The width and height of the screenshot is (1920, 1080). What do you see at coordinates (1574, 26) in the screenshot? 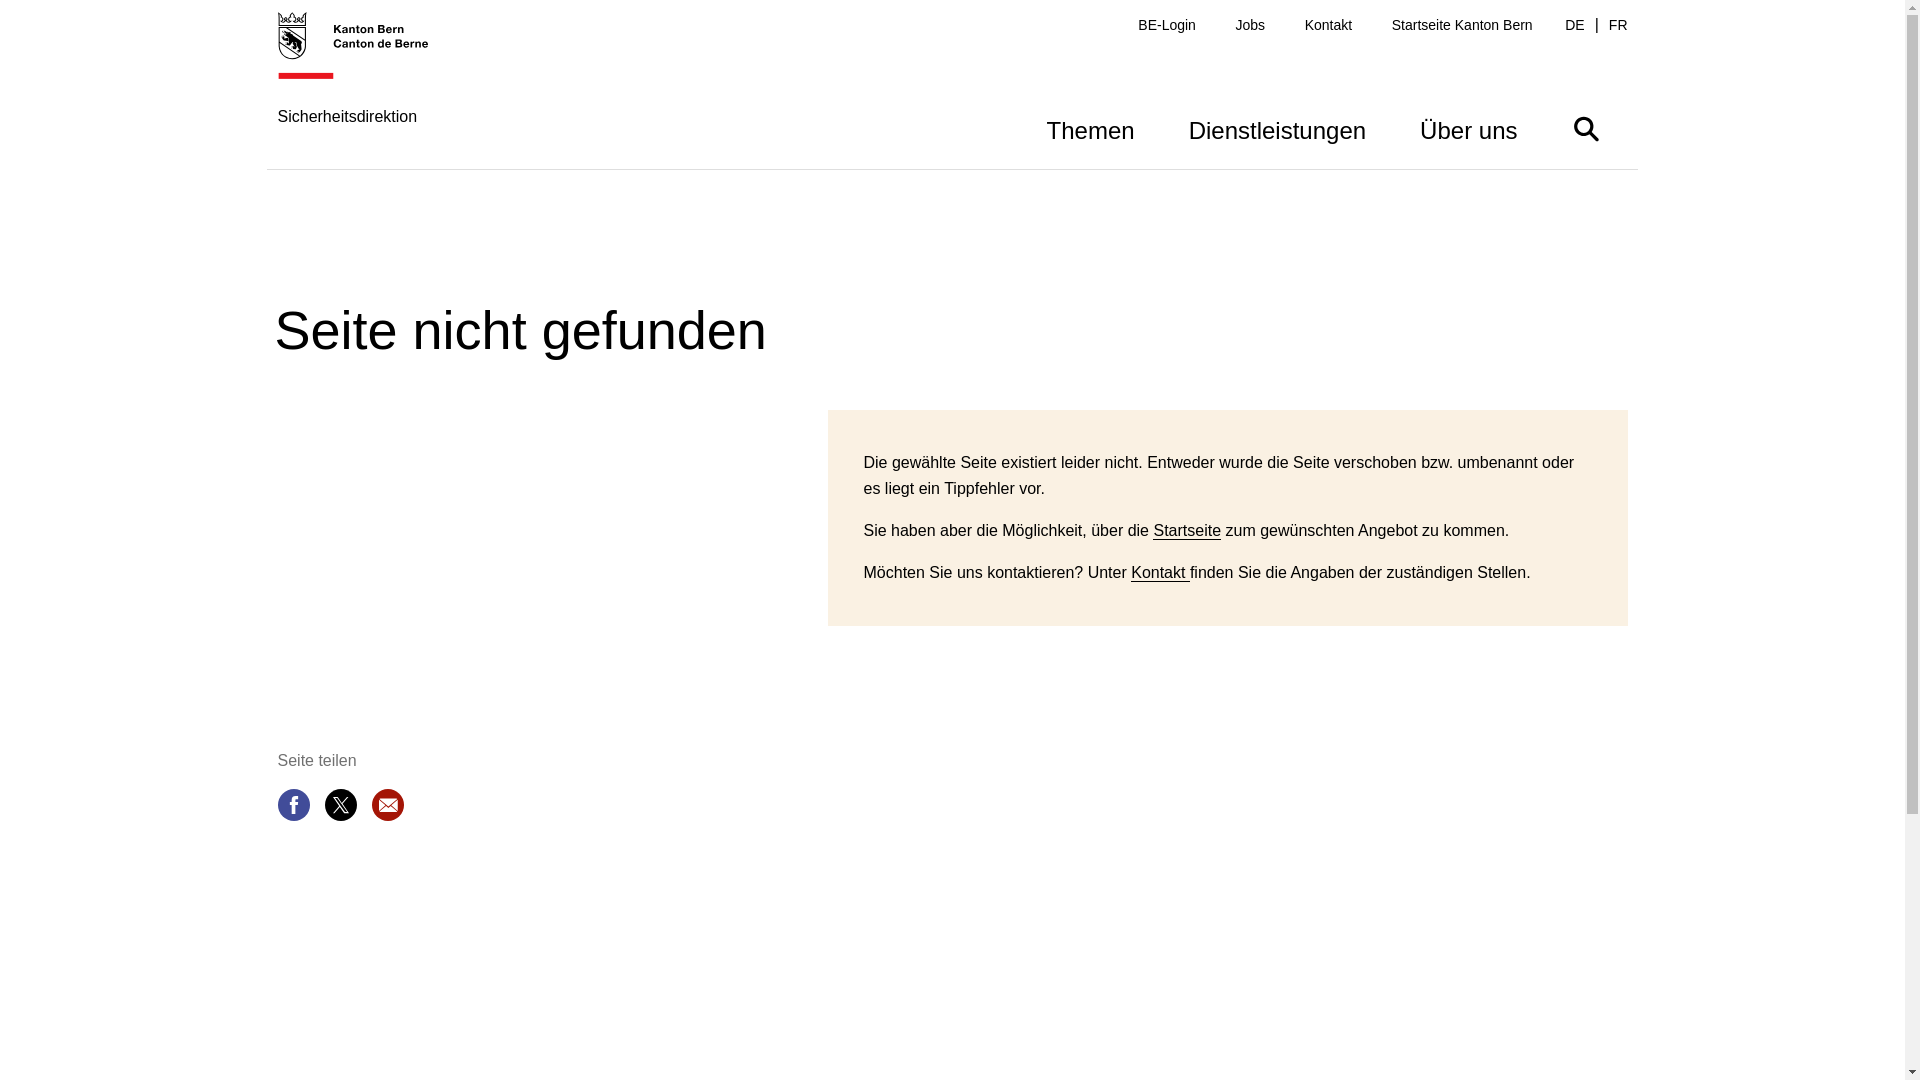
I see `DE` at bounding box center [1574, 26].